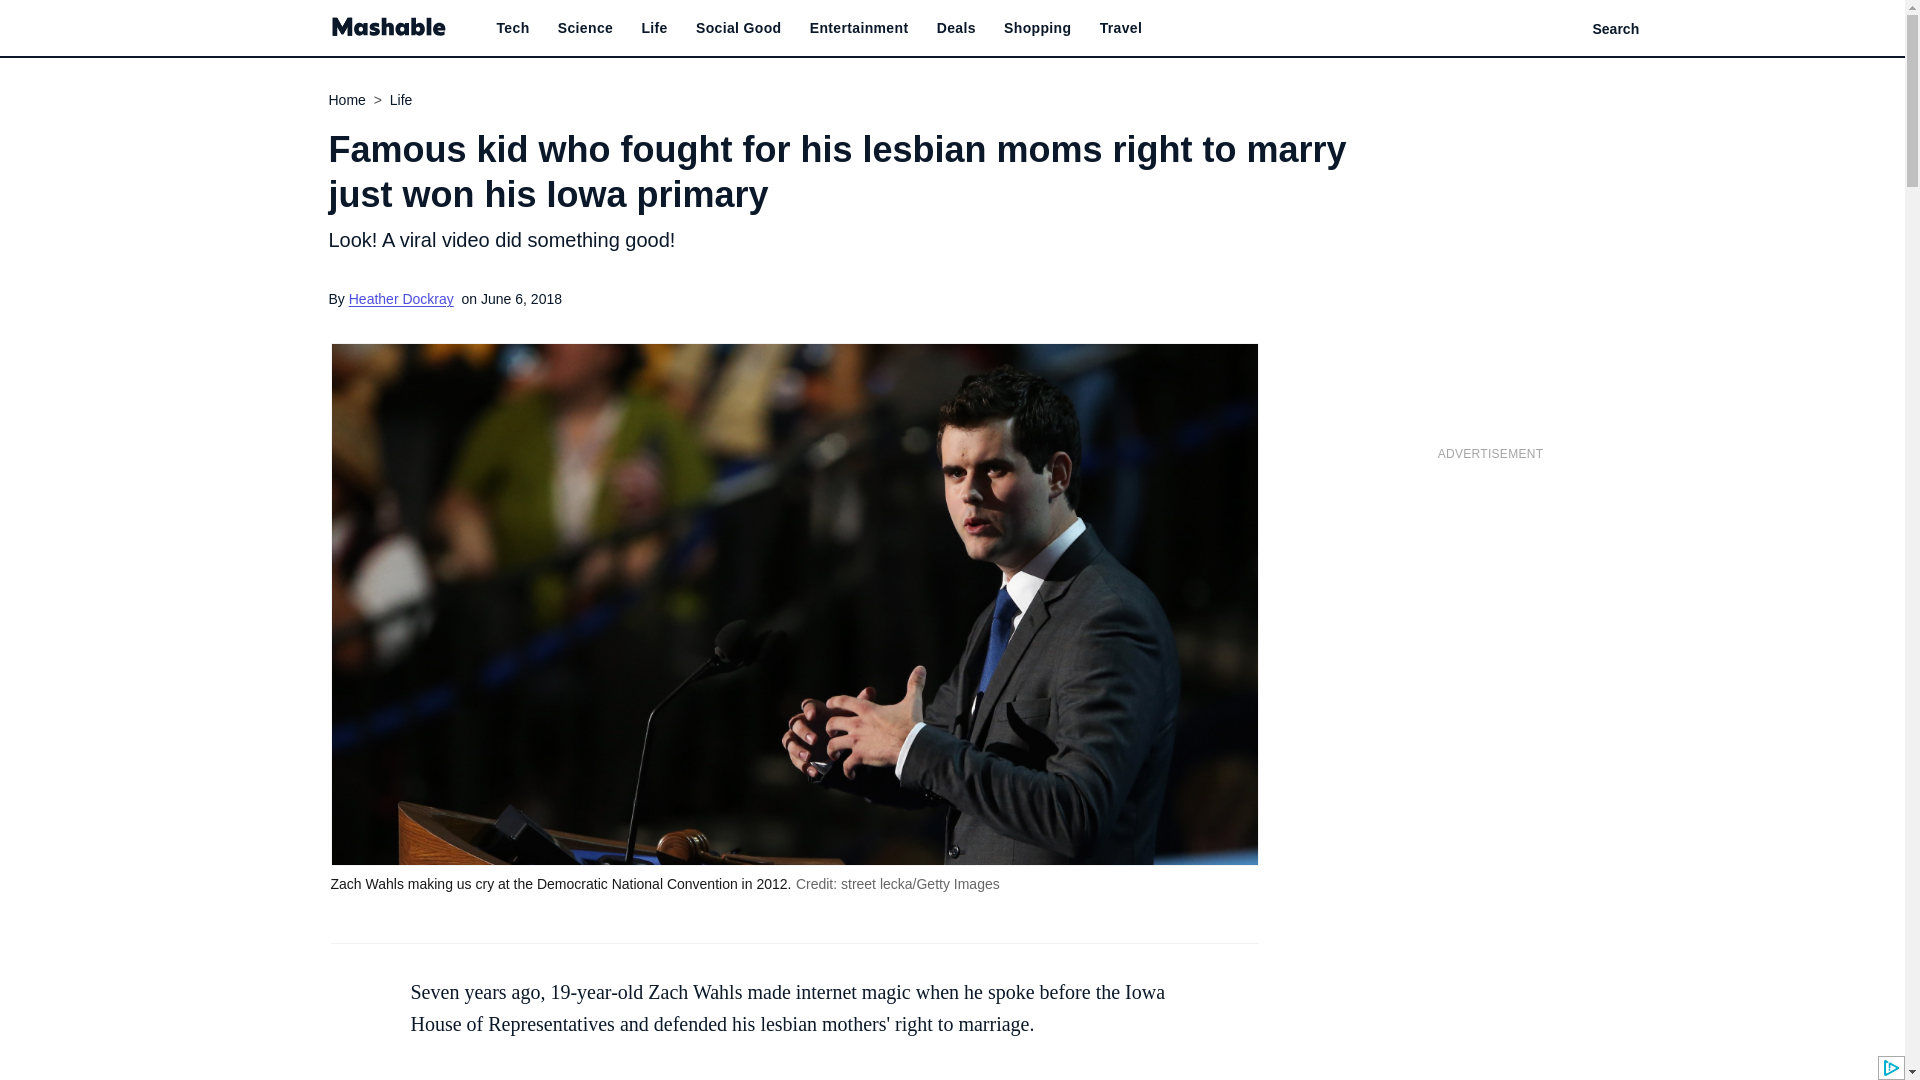  I want to click on Tech, so click(512, 28).